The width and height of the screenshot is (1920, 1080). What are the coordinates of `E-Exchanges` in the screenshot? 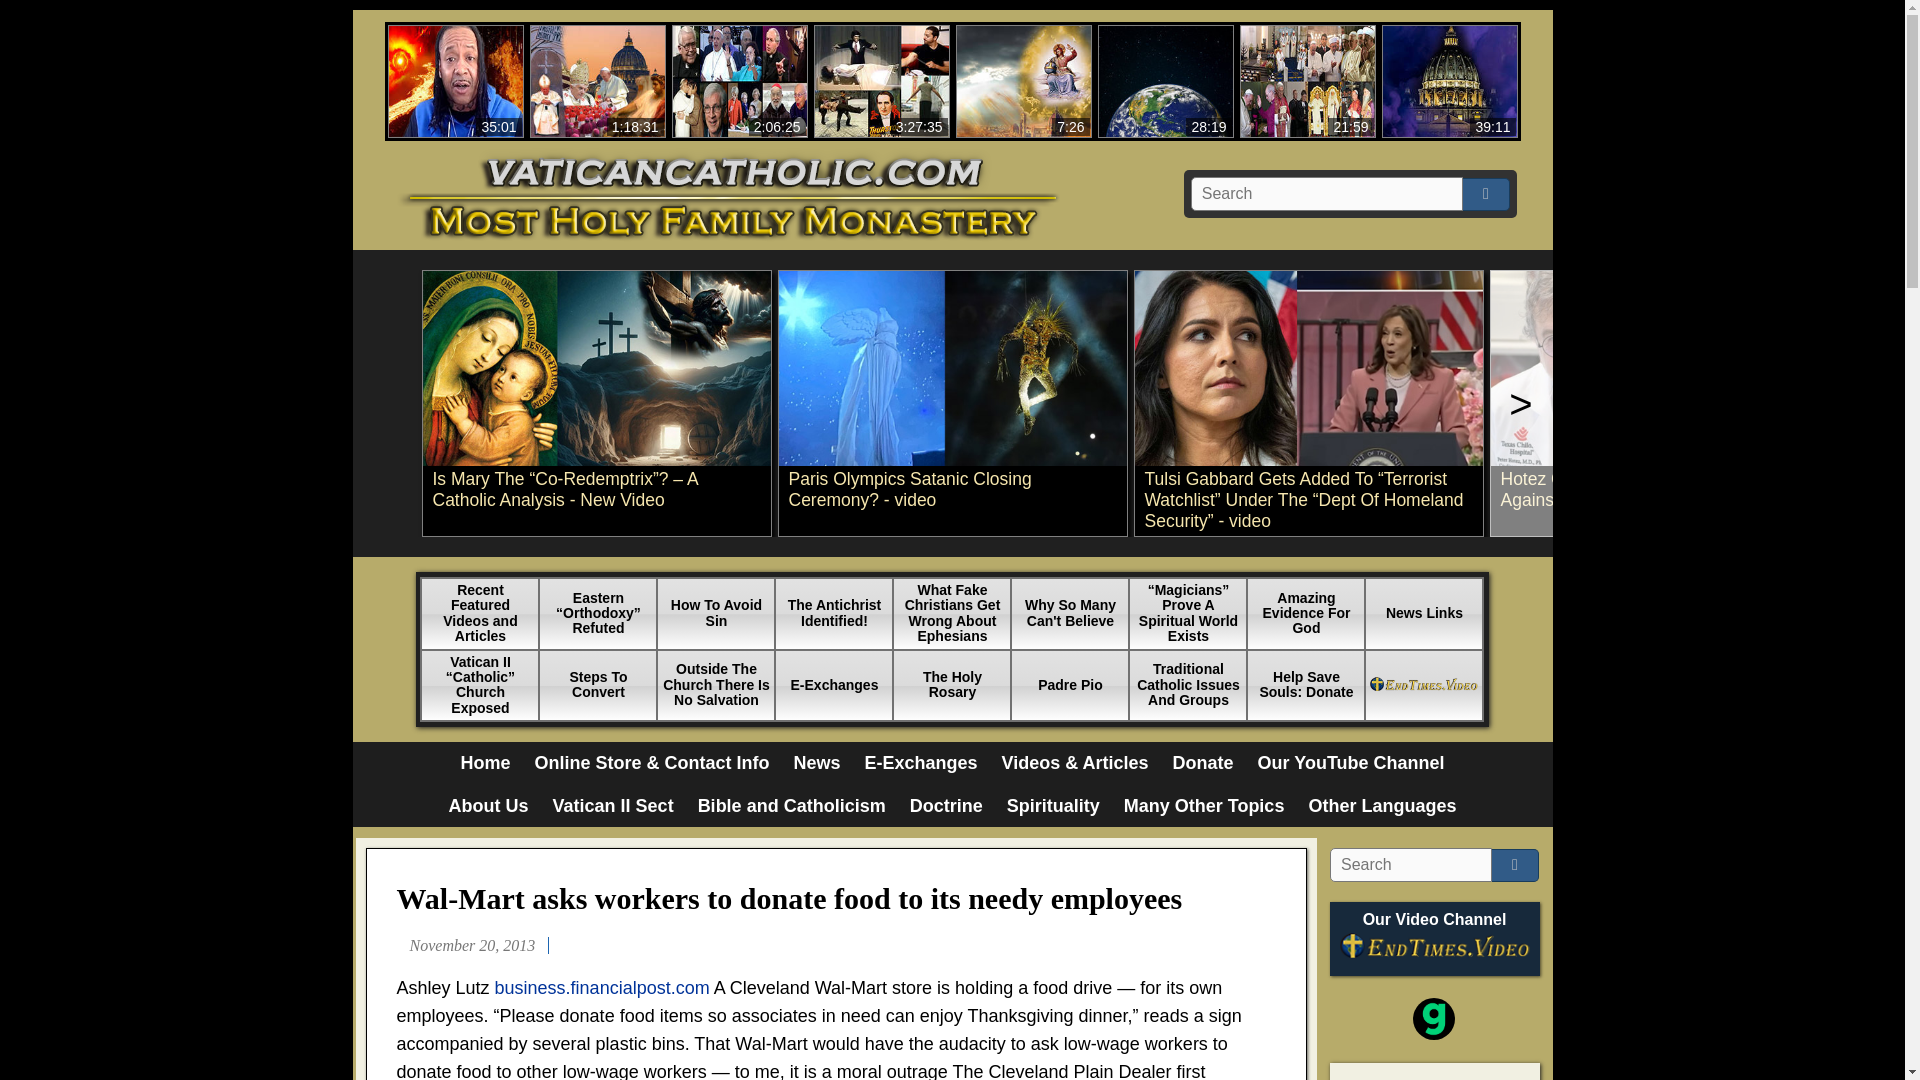 It's located at (816, 763).